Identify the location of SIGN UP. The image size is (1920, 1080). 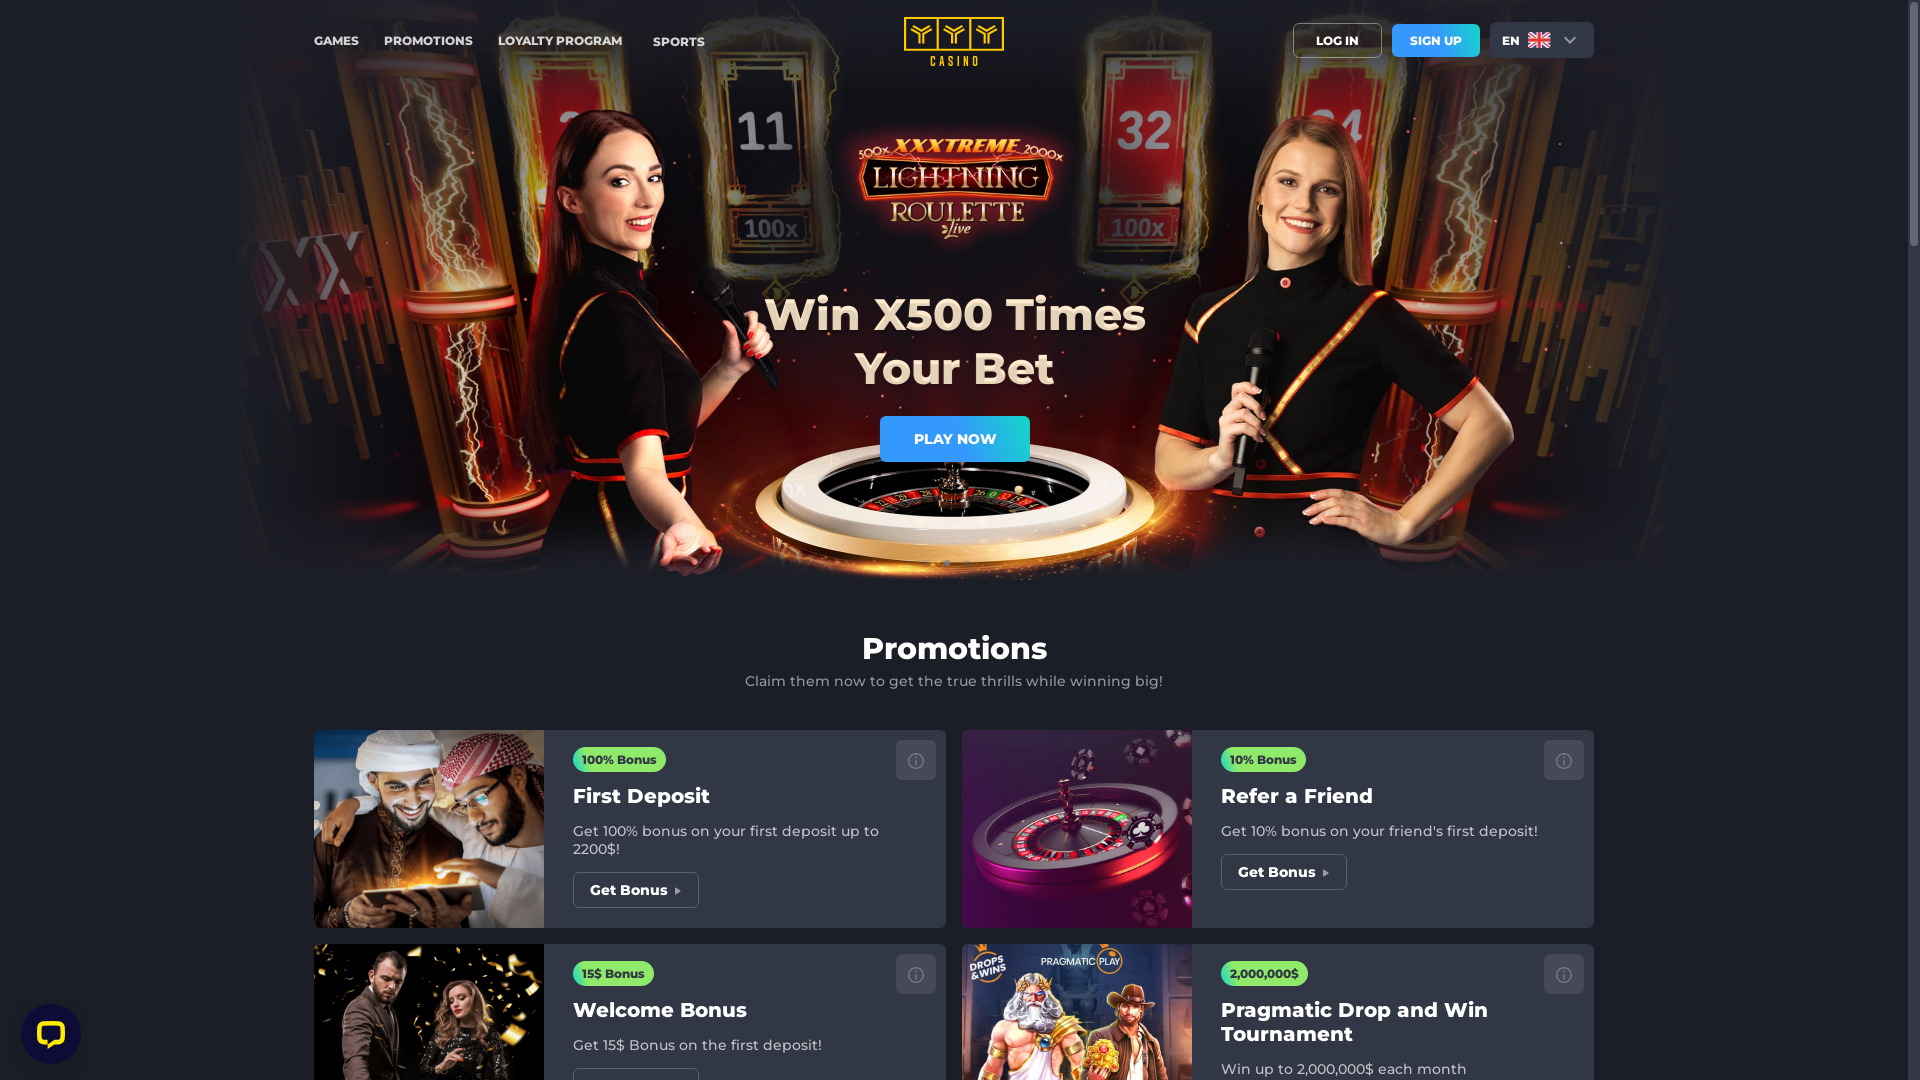
(1436, 40).